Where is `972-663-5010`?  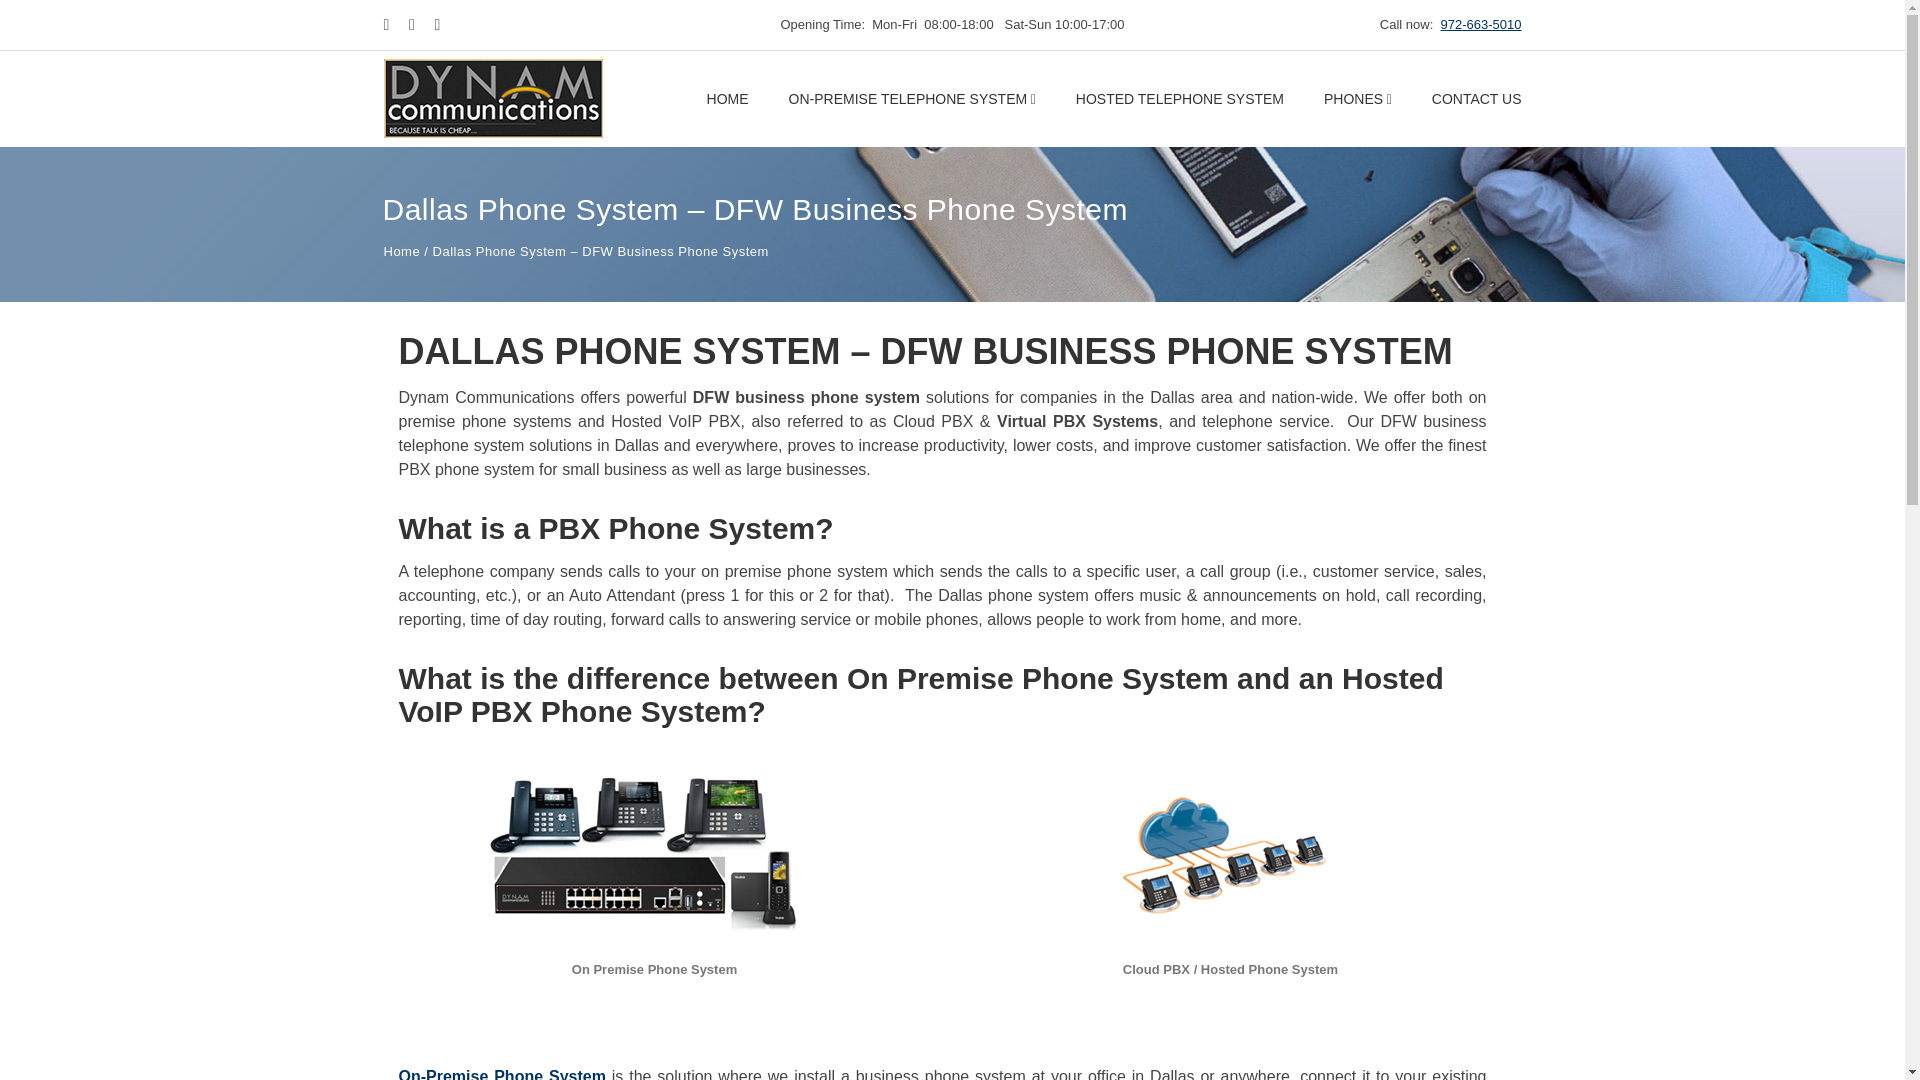
972-663-5010 is located at coordinates (1482, 24).